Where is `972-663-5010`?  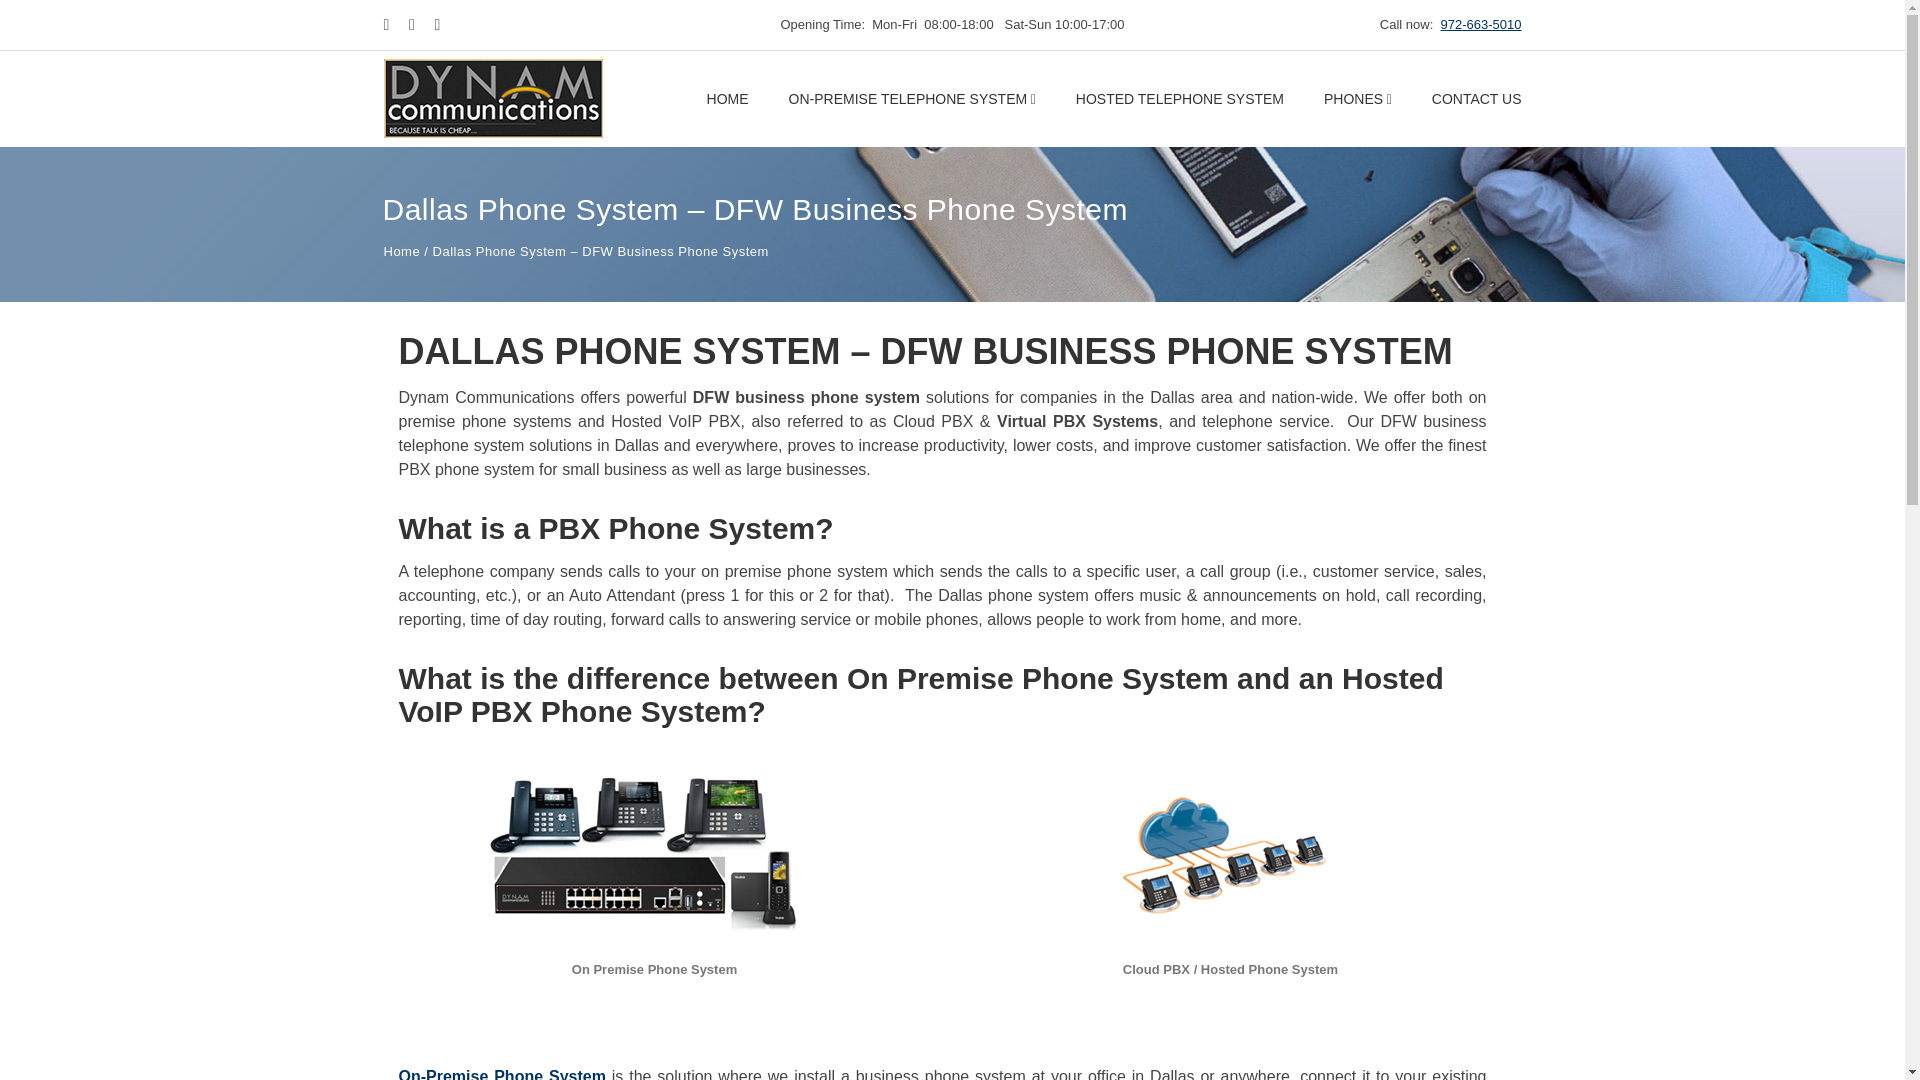
972-663-5010 is located at coordinates (1482, 24).